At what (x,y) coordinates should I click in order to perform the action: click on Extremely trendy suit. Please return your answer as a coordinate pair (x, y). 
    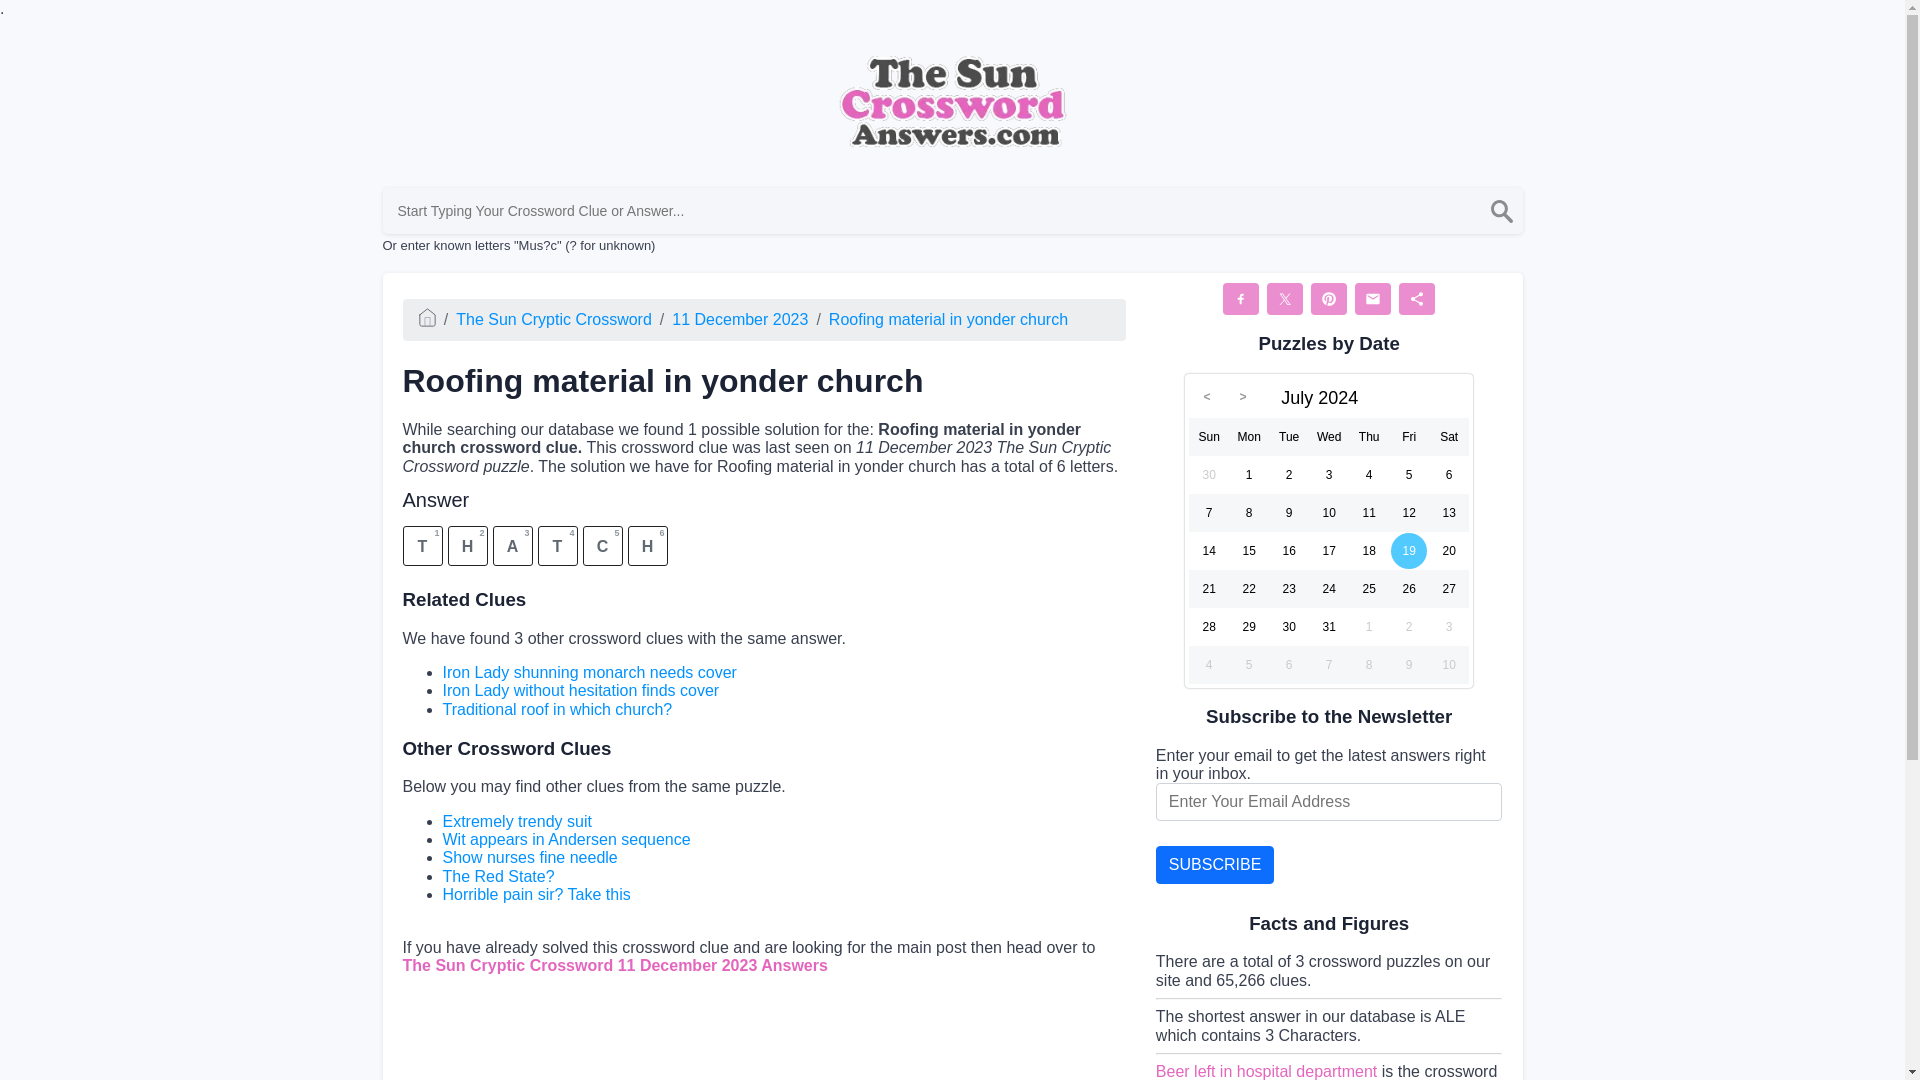
    Looking at the image, I should click on (516, 822).